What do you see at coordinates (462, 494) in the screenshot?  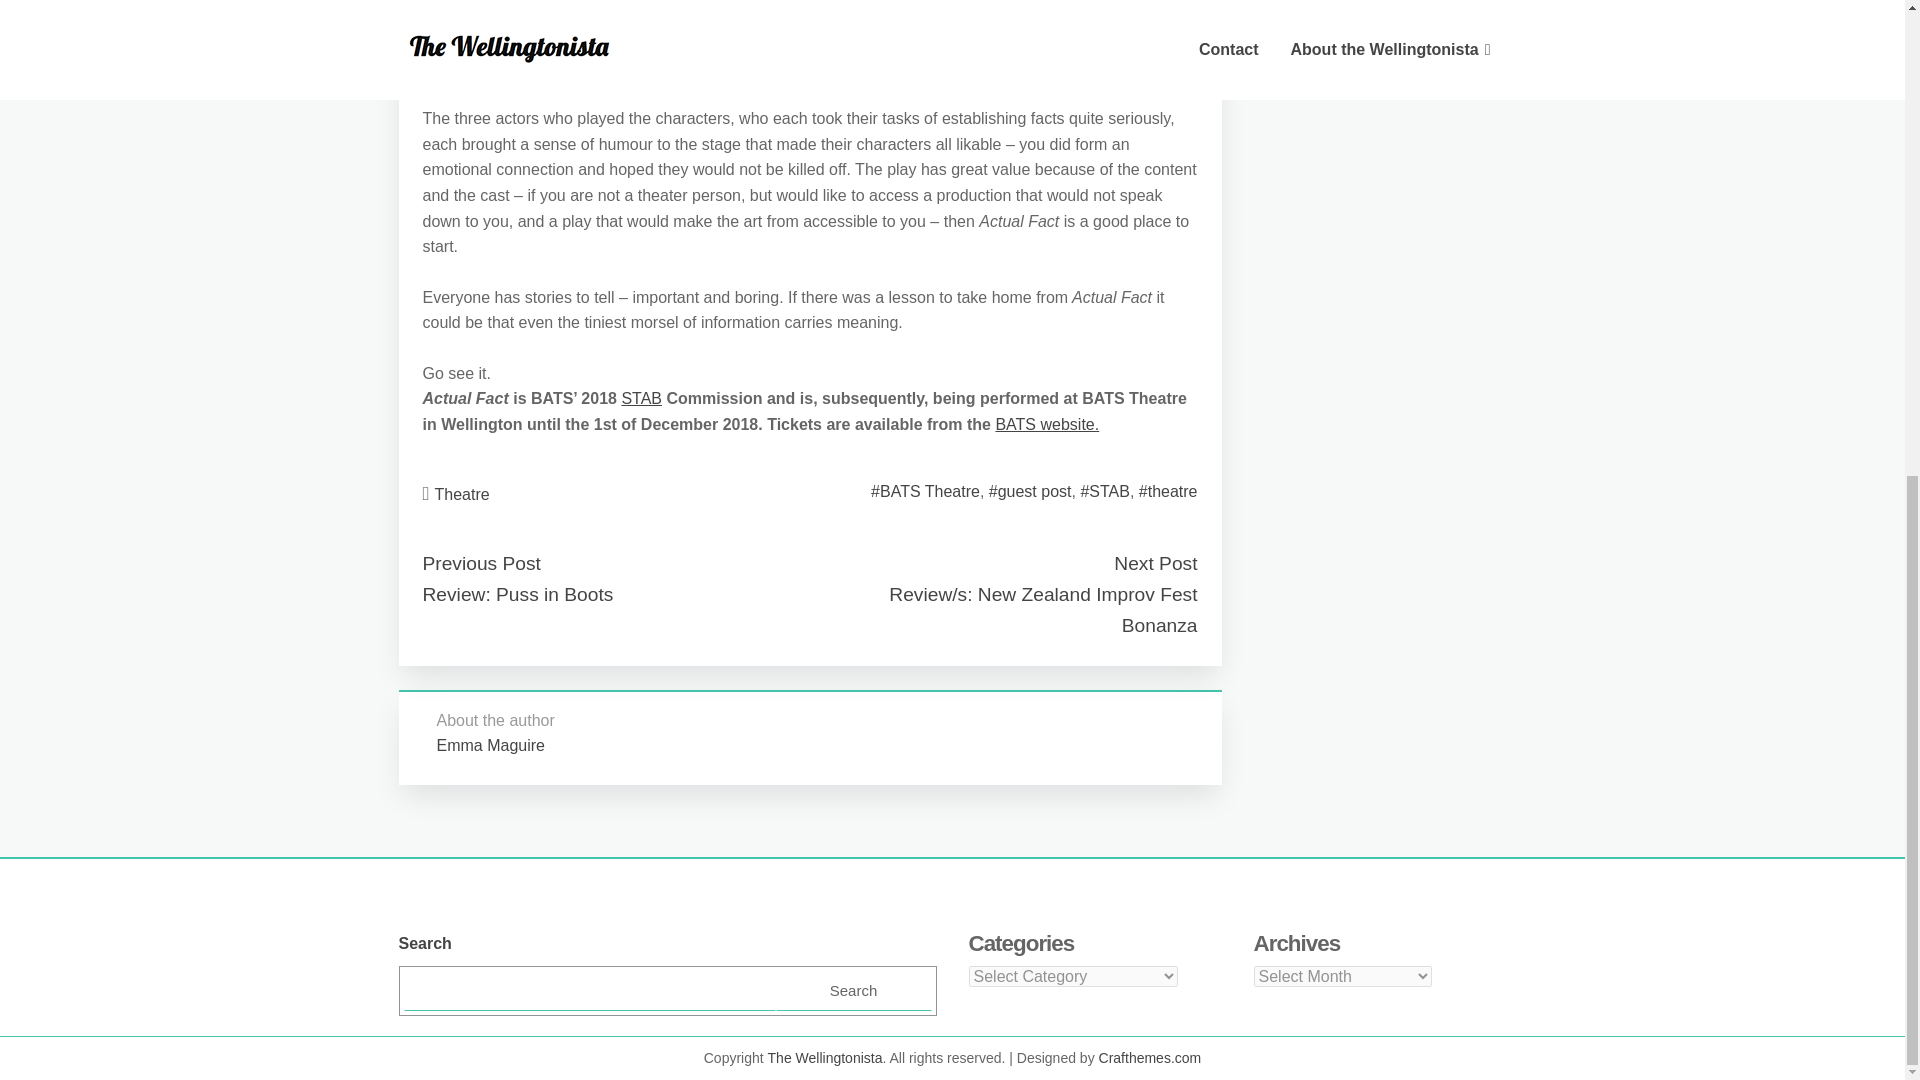 I see `Theatre` at bounding box center [462, 494].